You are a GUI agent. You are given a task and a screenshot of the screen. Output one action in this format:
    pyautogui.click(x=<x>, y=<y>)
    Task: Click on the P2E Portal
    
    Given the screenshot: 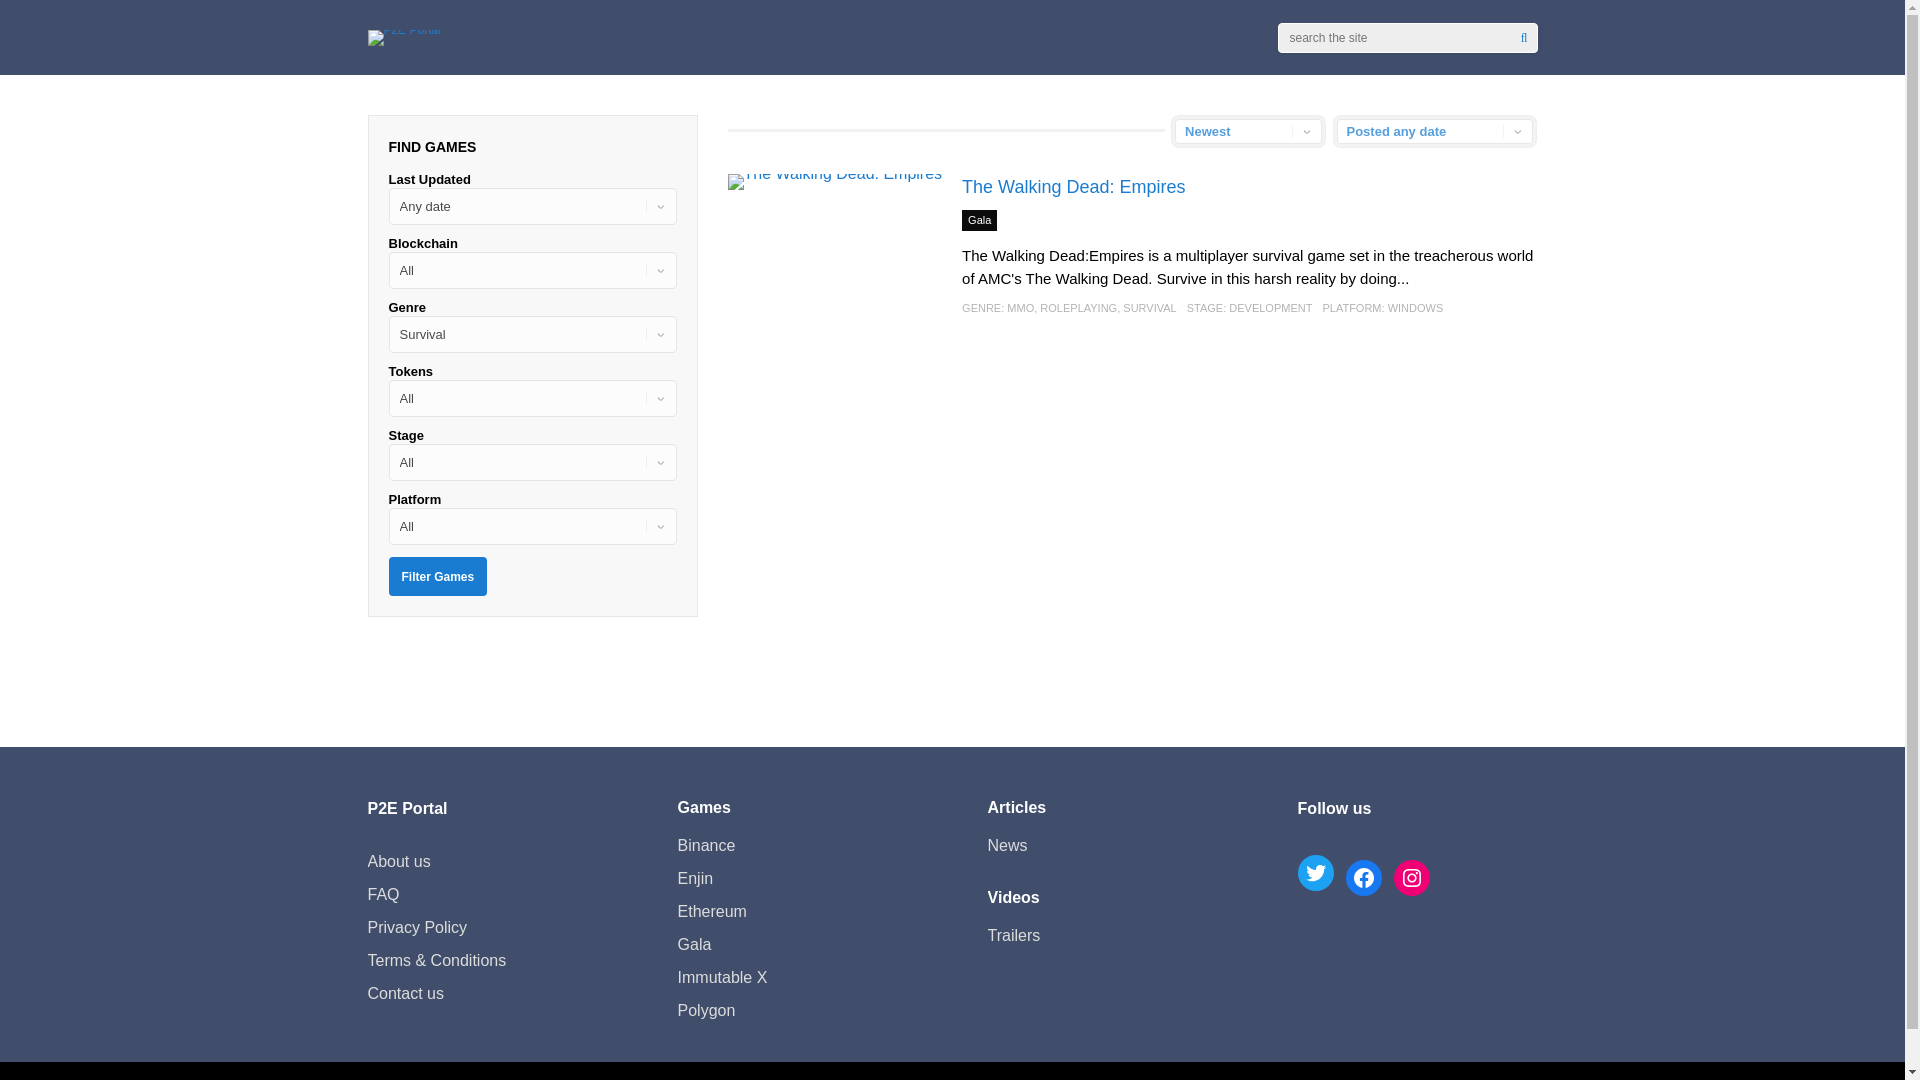 What is the action you would take?
    pyautogui.click(x=404, y=28)
    